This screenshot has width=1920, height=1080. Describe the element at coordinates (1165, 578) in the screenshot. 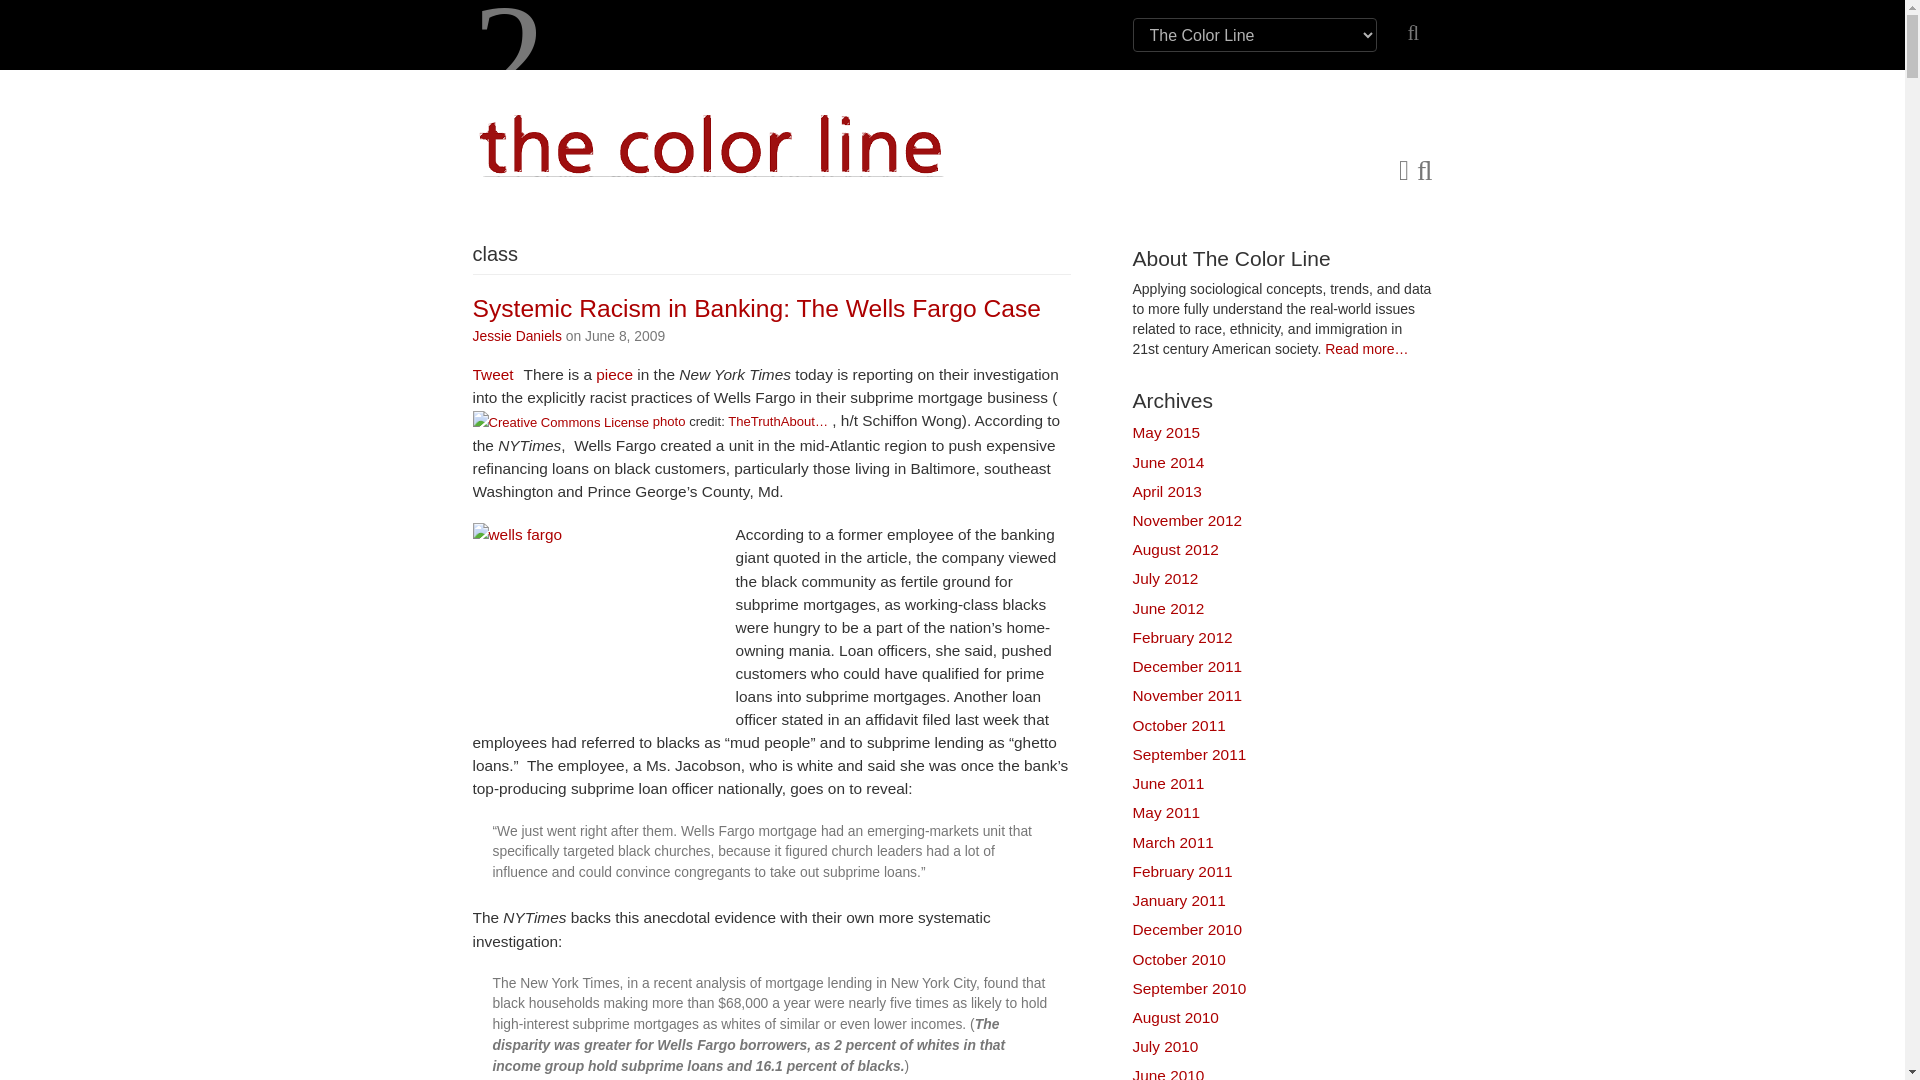

I see `July 2012` at that location.